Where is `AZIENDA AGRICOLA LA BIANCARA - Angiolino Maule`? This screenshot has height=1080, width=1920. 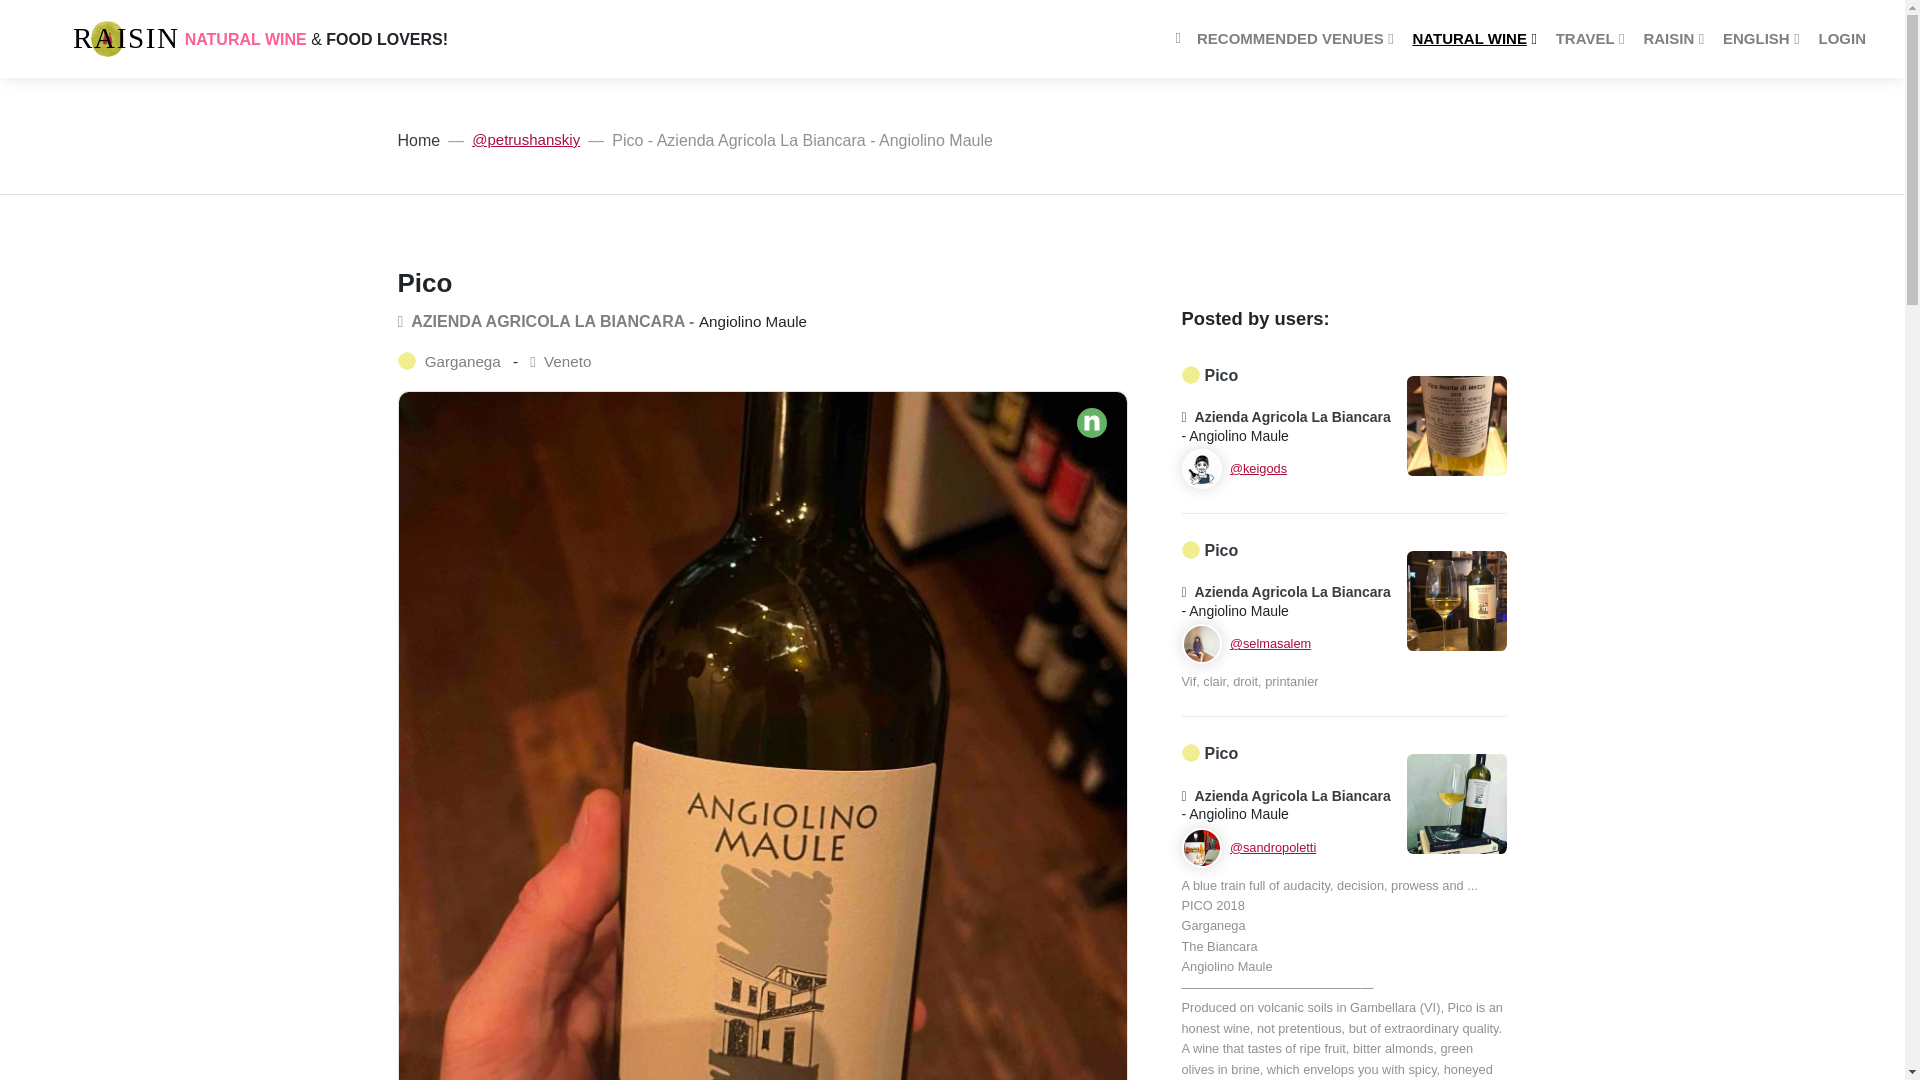
AZIENDA AGRICOLA LA BIANCARA - Angiolino Maule is located at coordinates (602, 322).